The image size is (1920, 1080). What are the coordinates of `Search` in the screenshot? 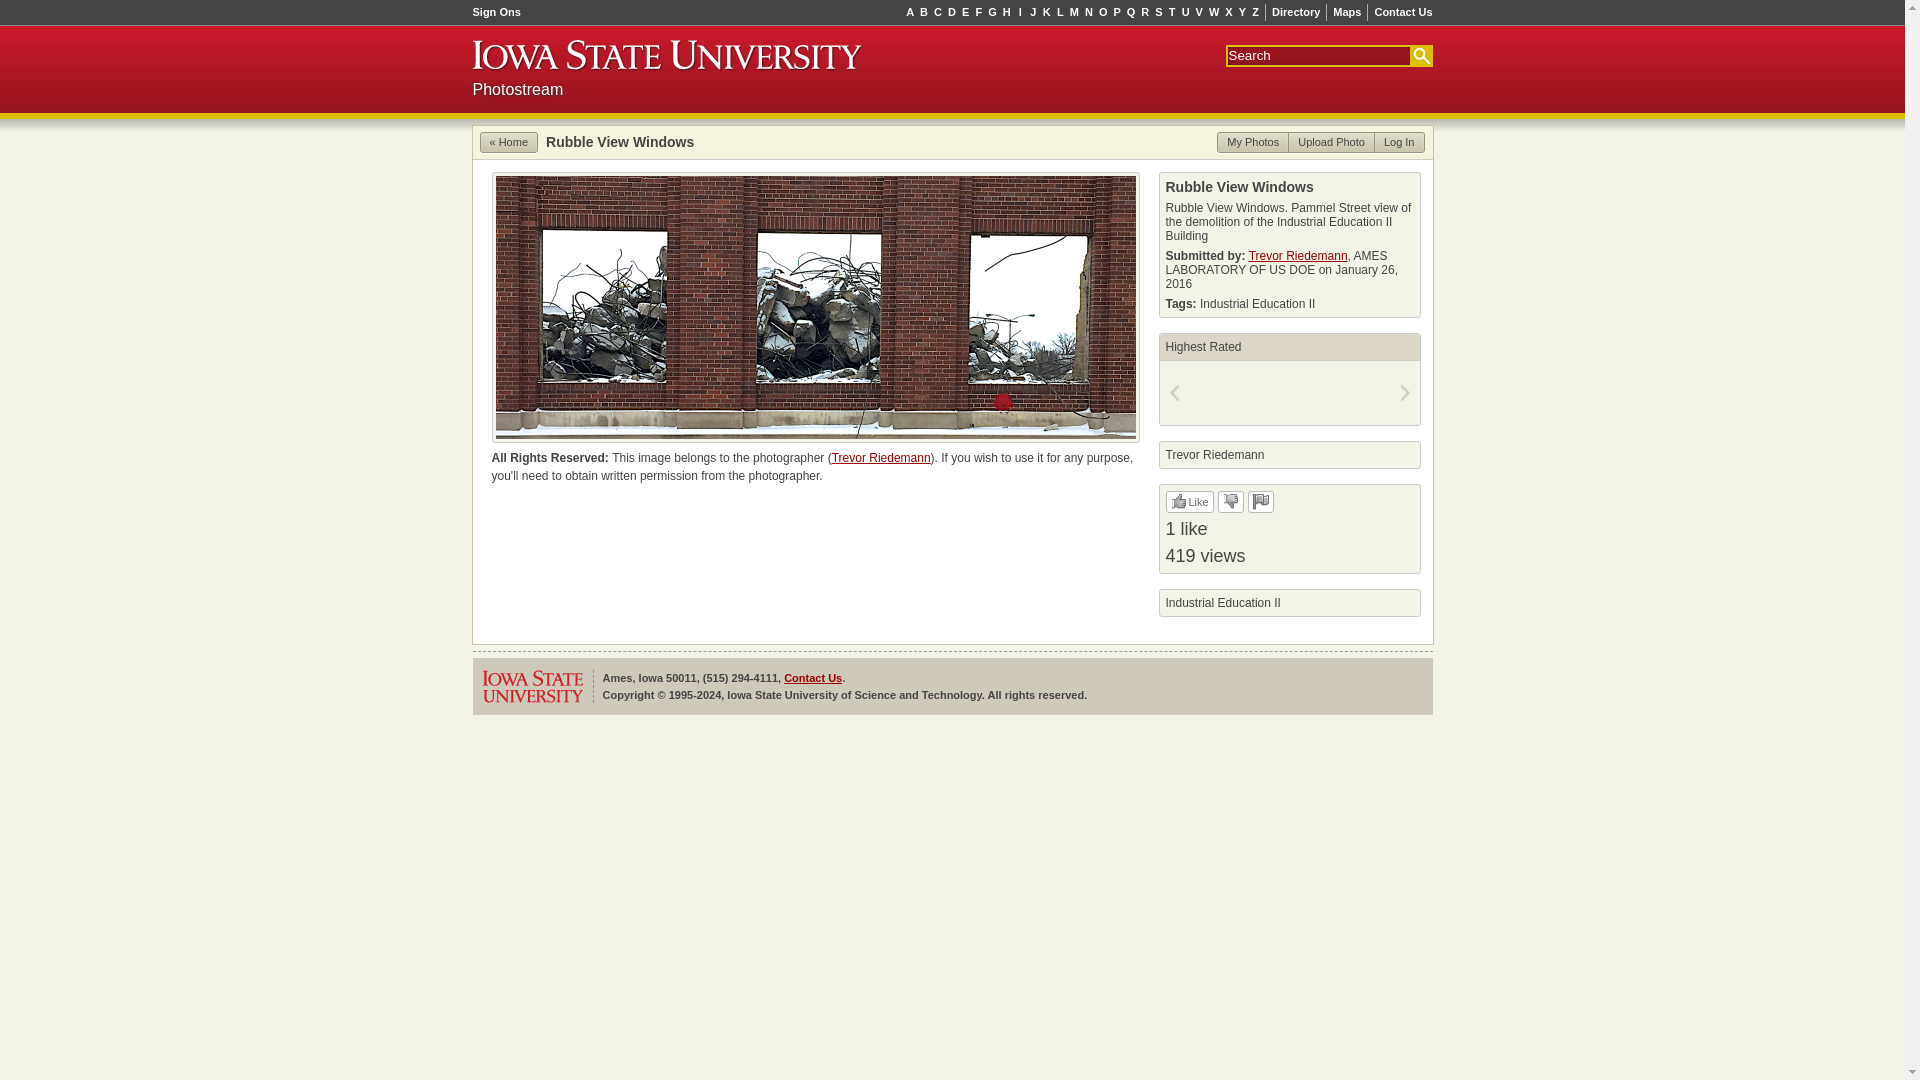 It's located at (1420, 54).